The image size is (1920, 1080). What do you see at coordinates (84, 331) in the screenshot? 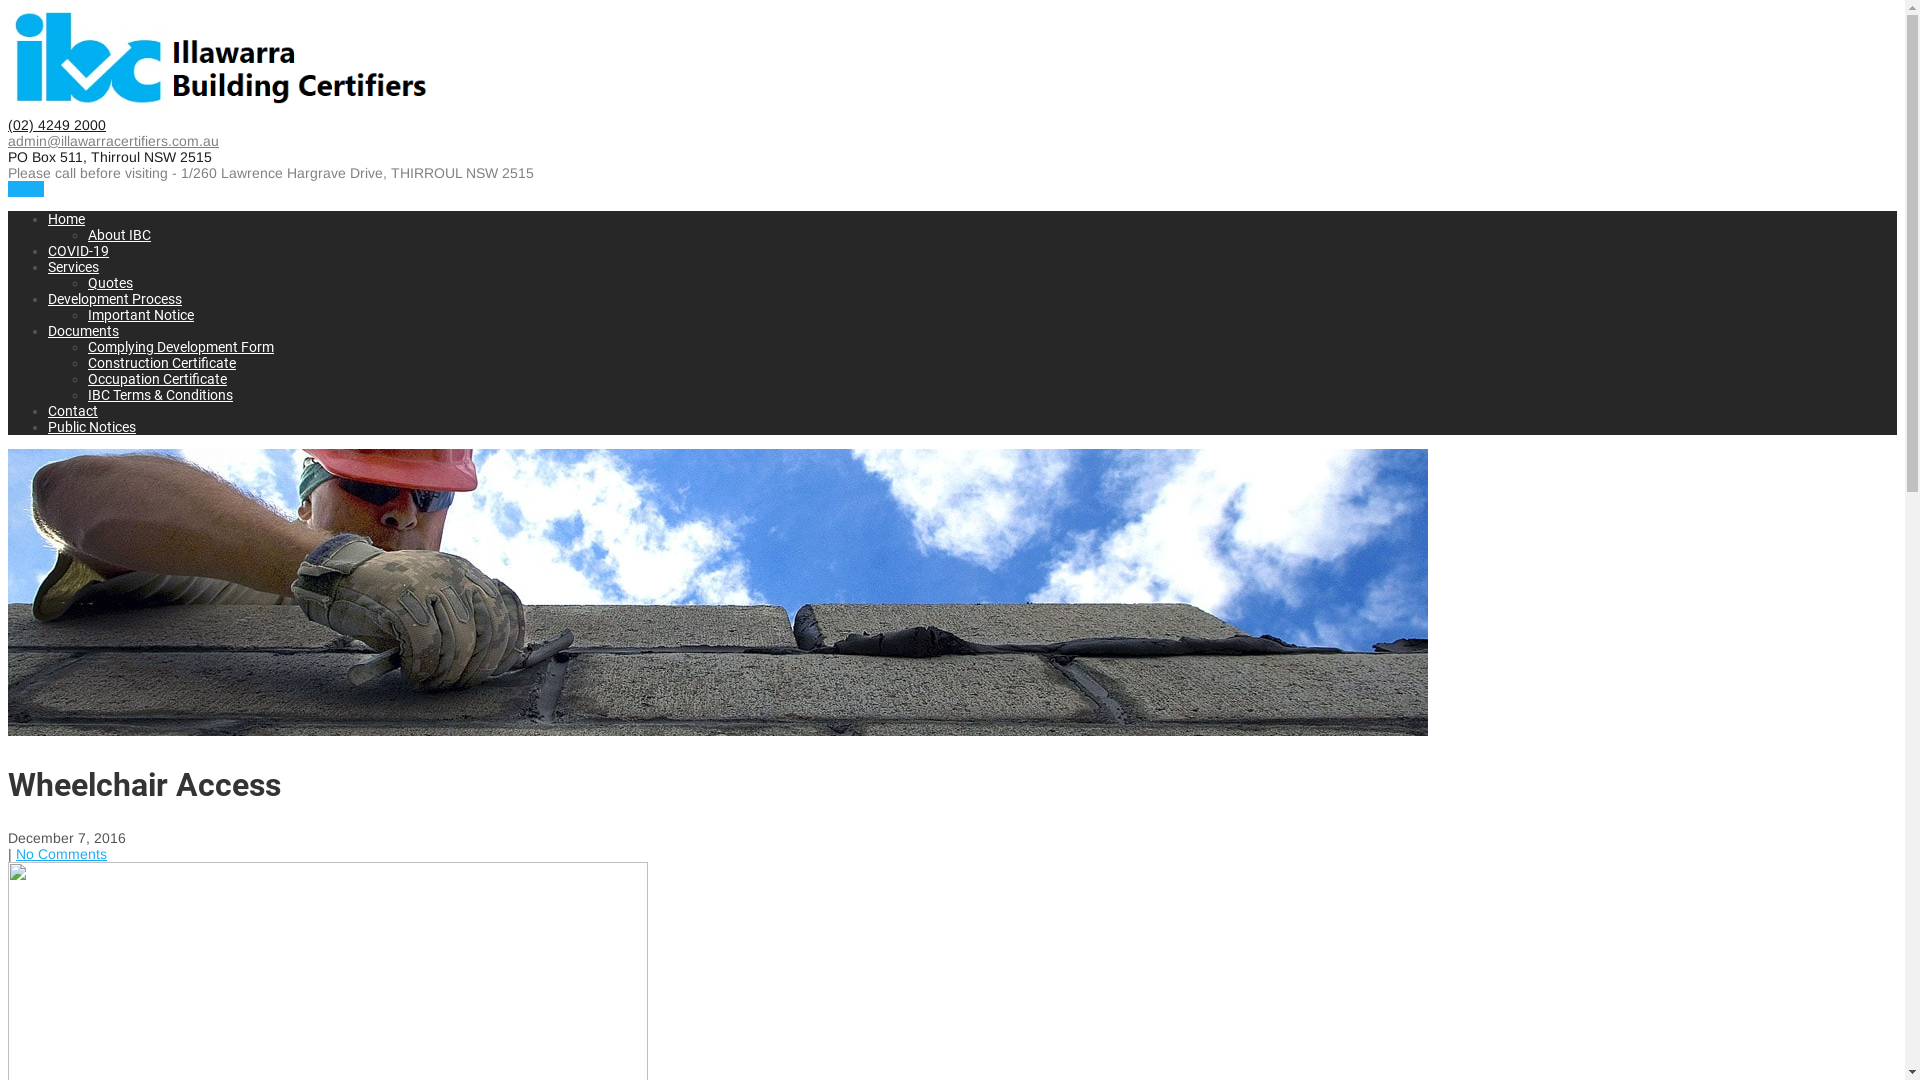
I see `Documents` at bounding box center [84, 331].